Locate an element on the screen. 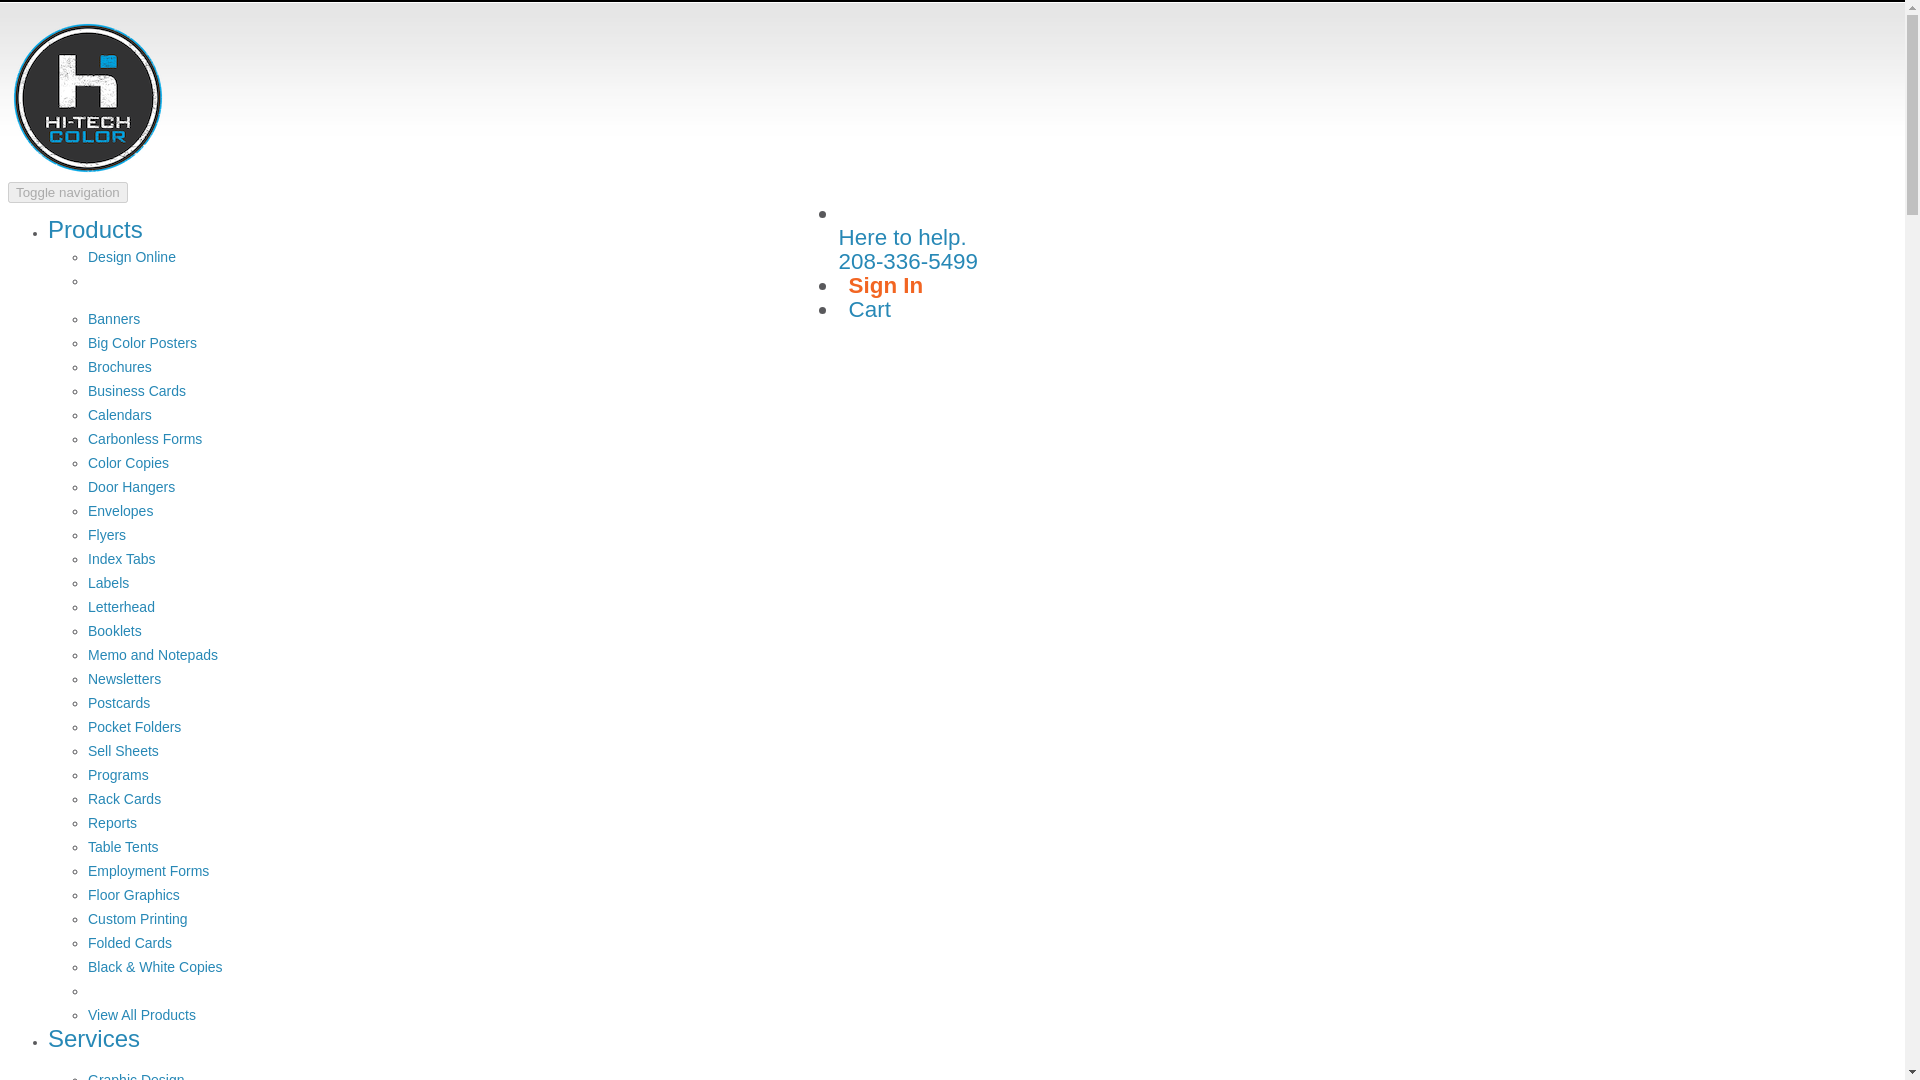 This screenshot has width=1920, height=1080. Memo and Notepads is located at coordinates (153, 654).